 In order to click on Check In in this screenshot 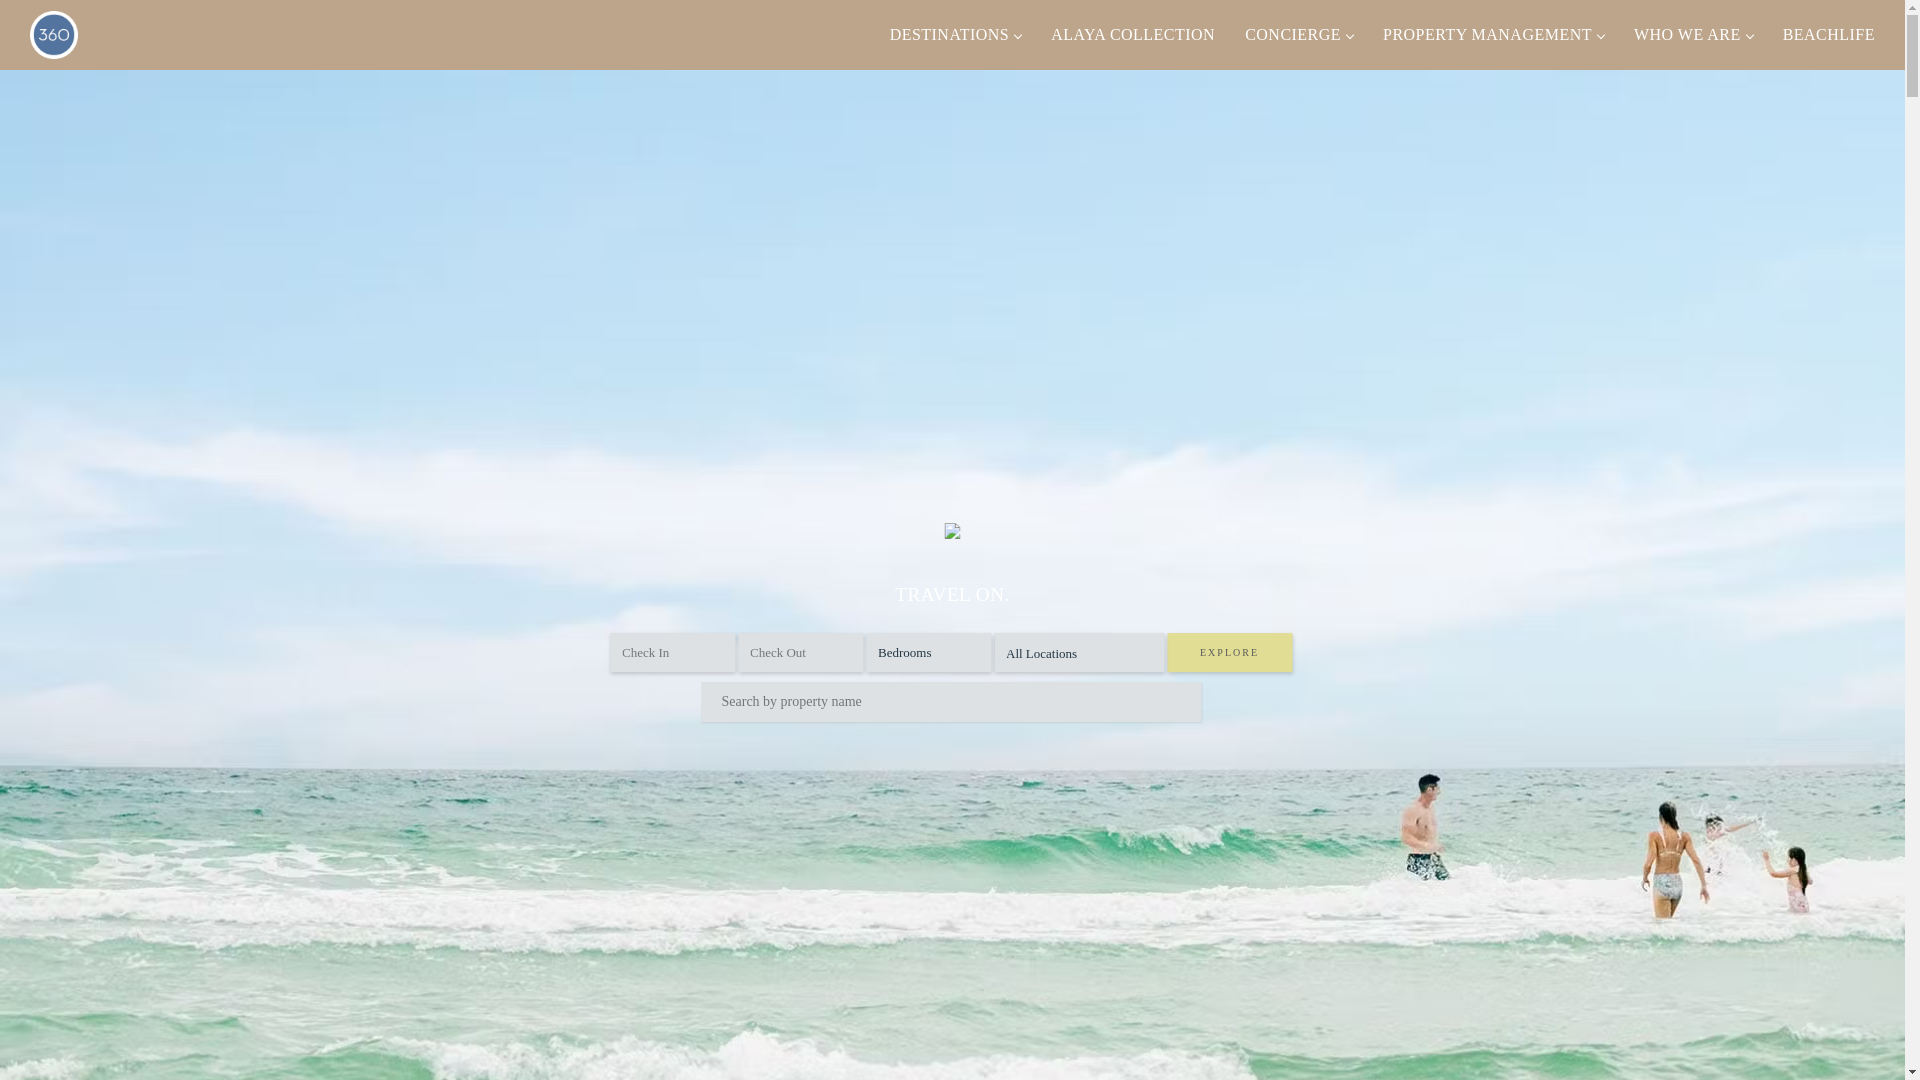, I will do `click(672, 652)`.